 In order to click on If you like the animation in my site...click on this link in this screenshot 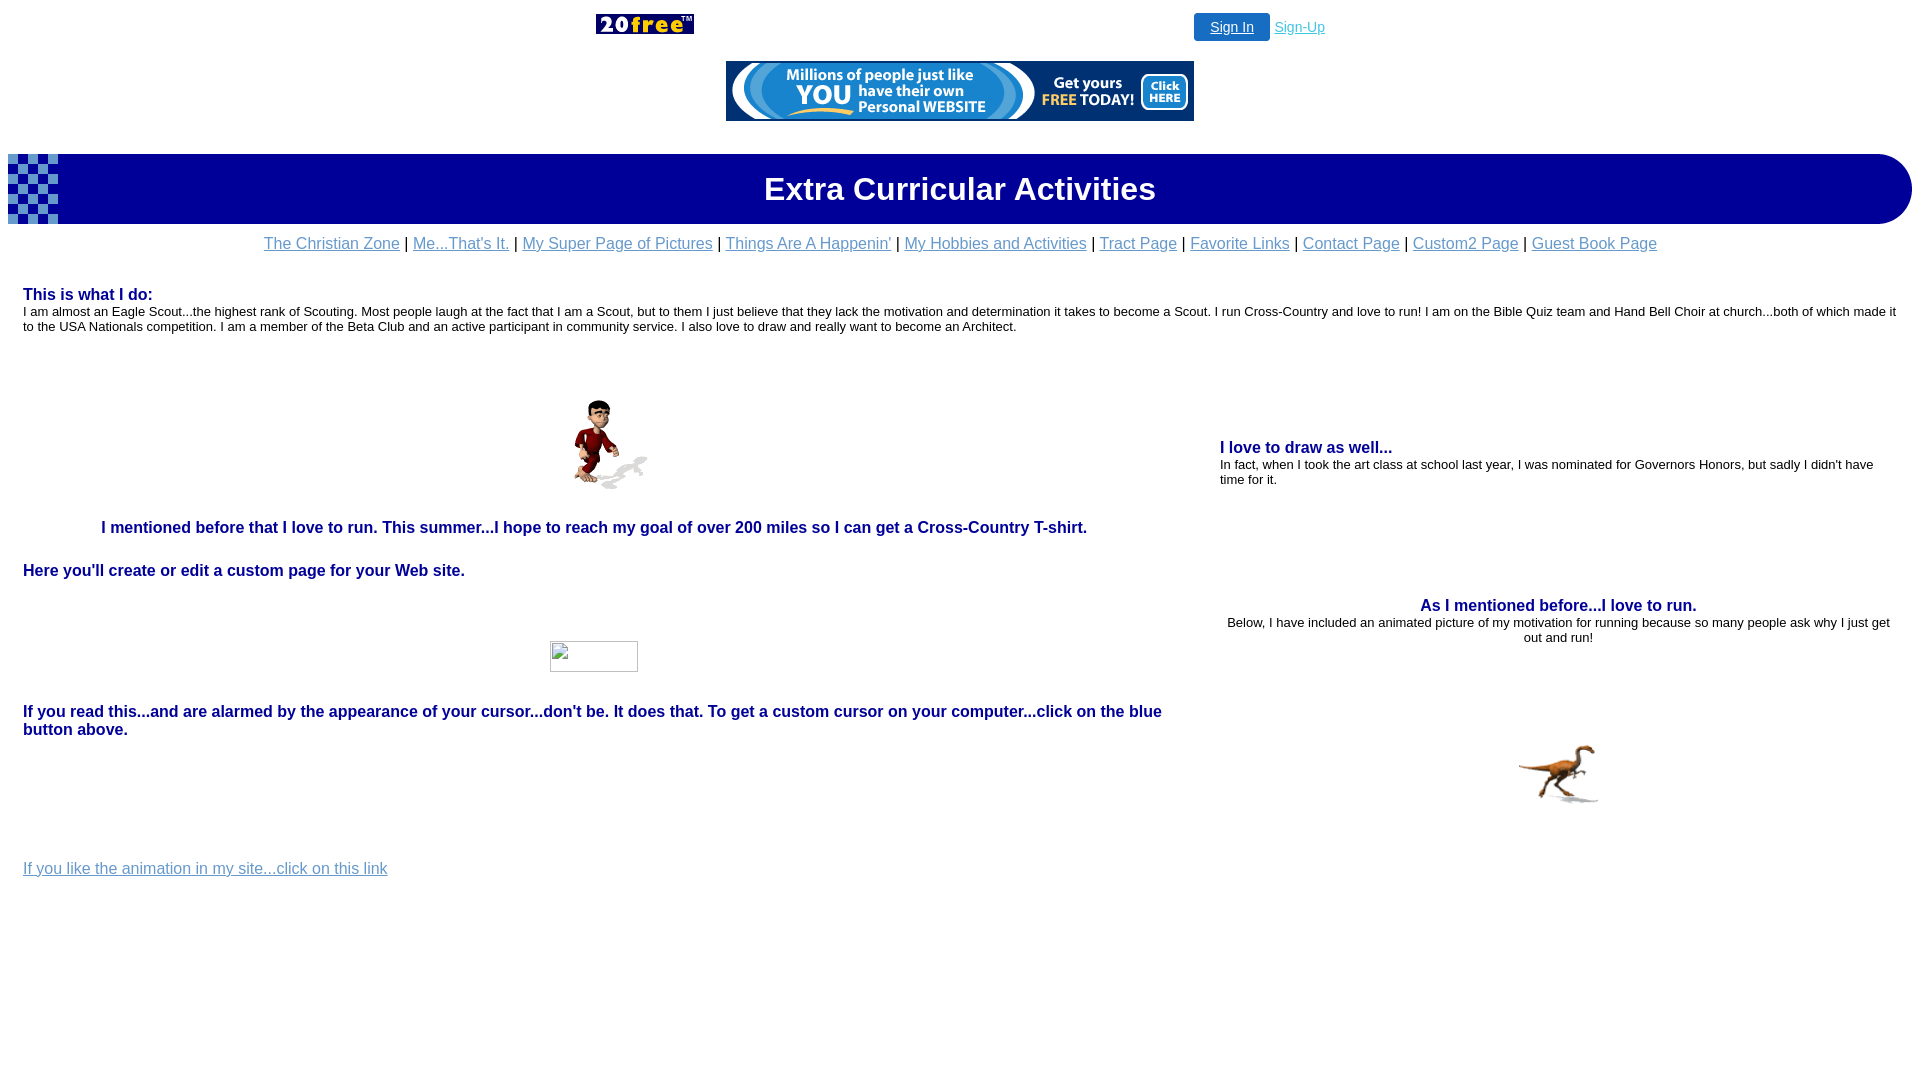, I will do `click(206, 868)`.